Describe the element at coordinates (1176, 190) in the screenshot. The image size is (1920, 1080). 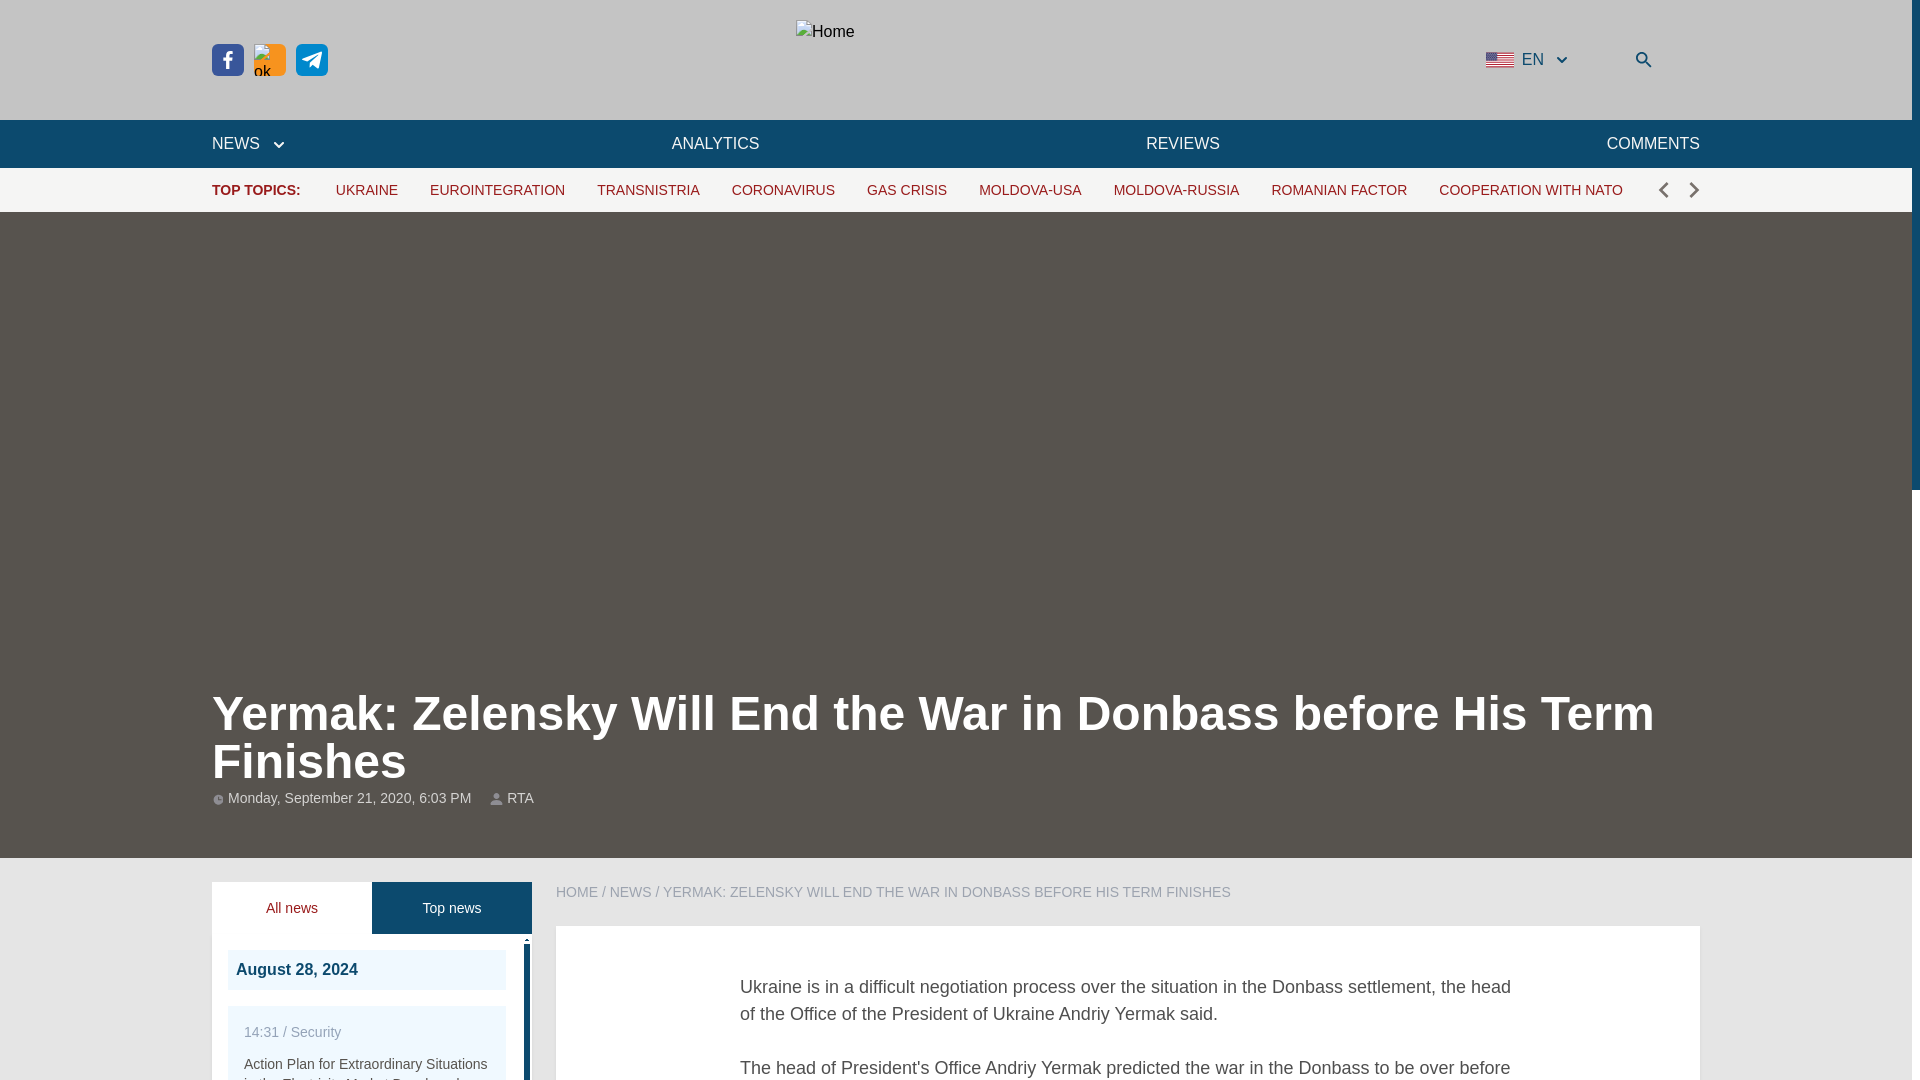
I see `MOLDOVA-RUSSIA` at that location.